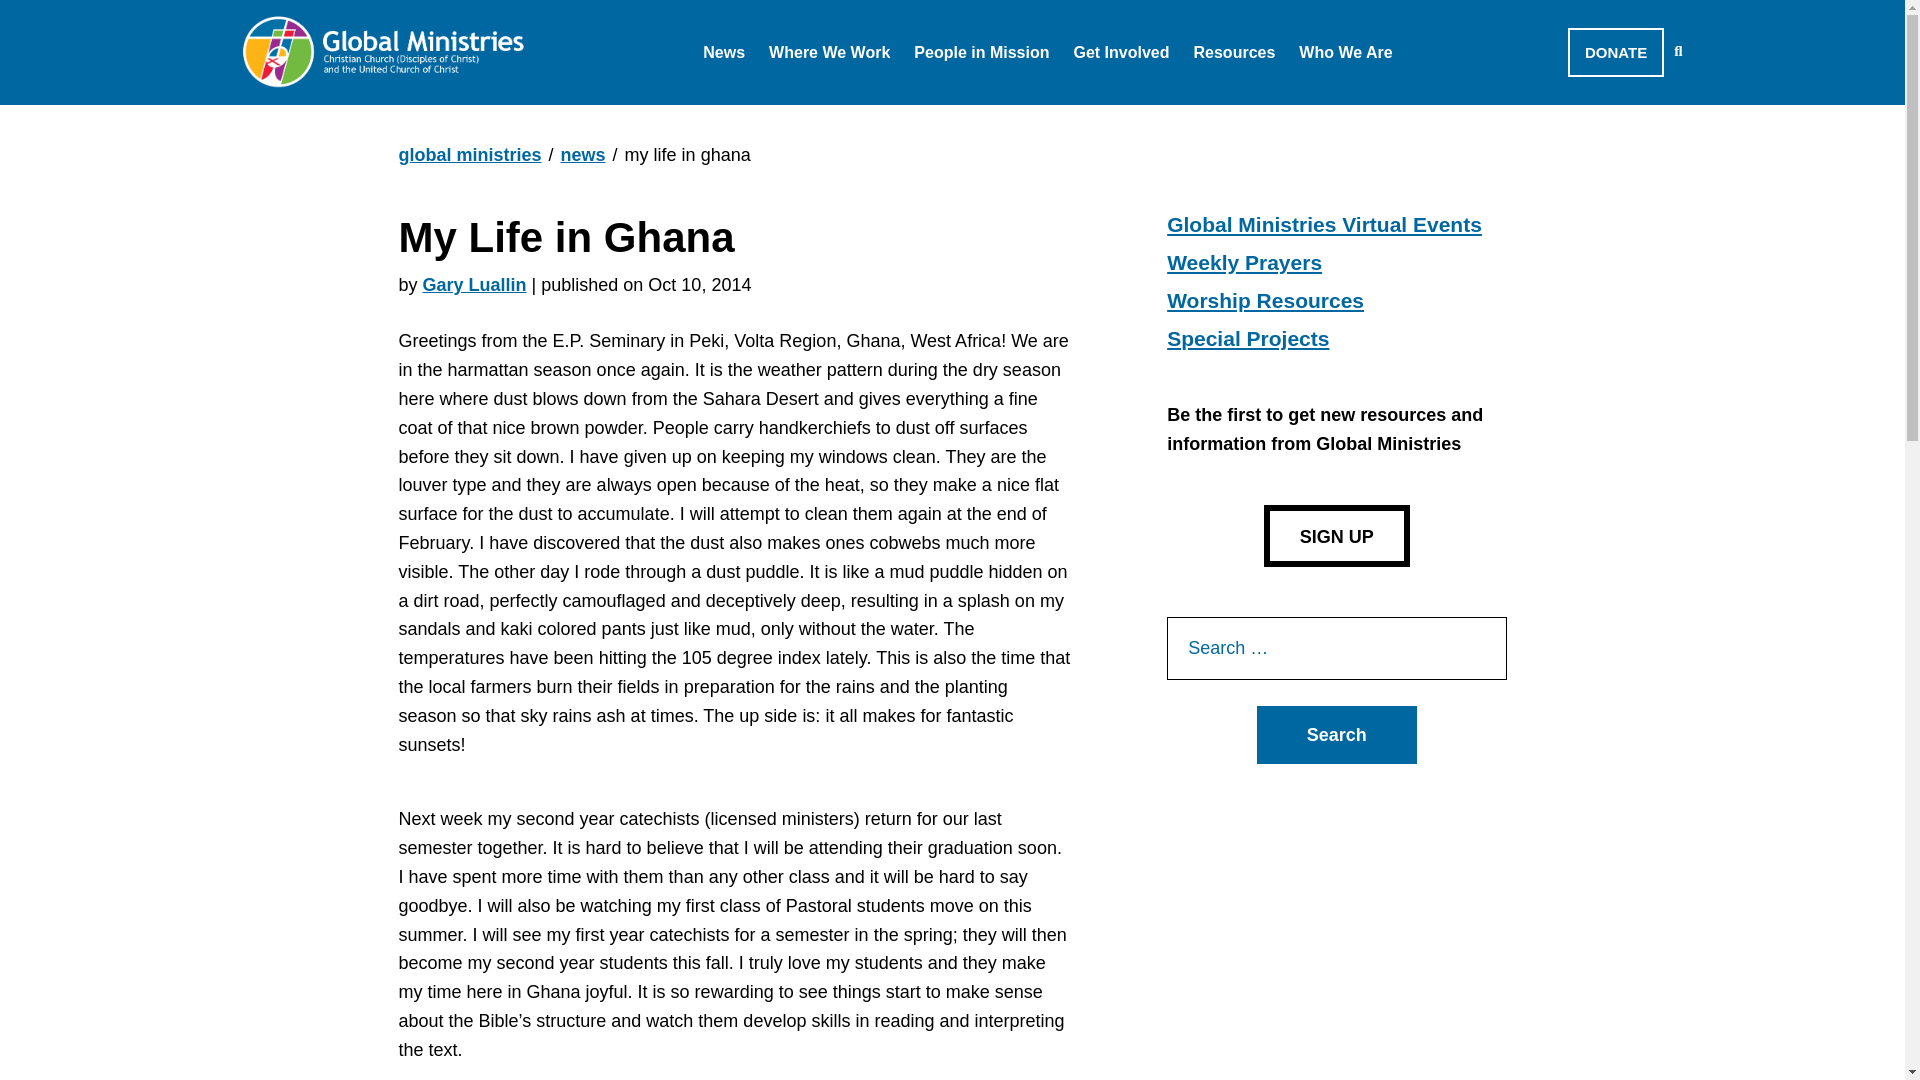  Describe the element at coordinates (894, 104) in the screenshot. I see `East Asia and the Pacific` at that location.